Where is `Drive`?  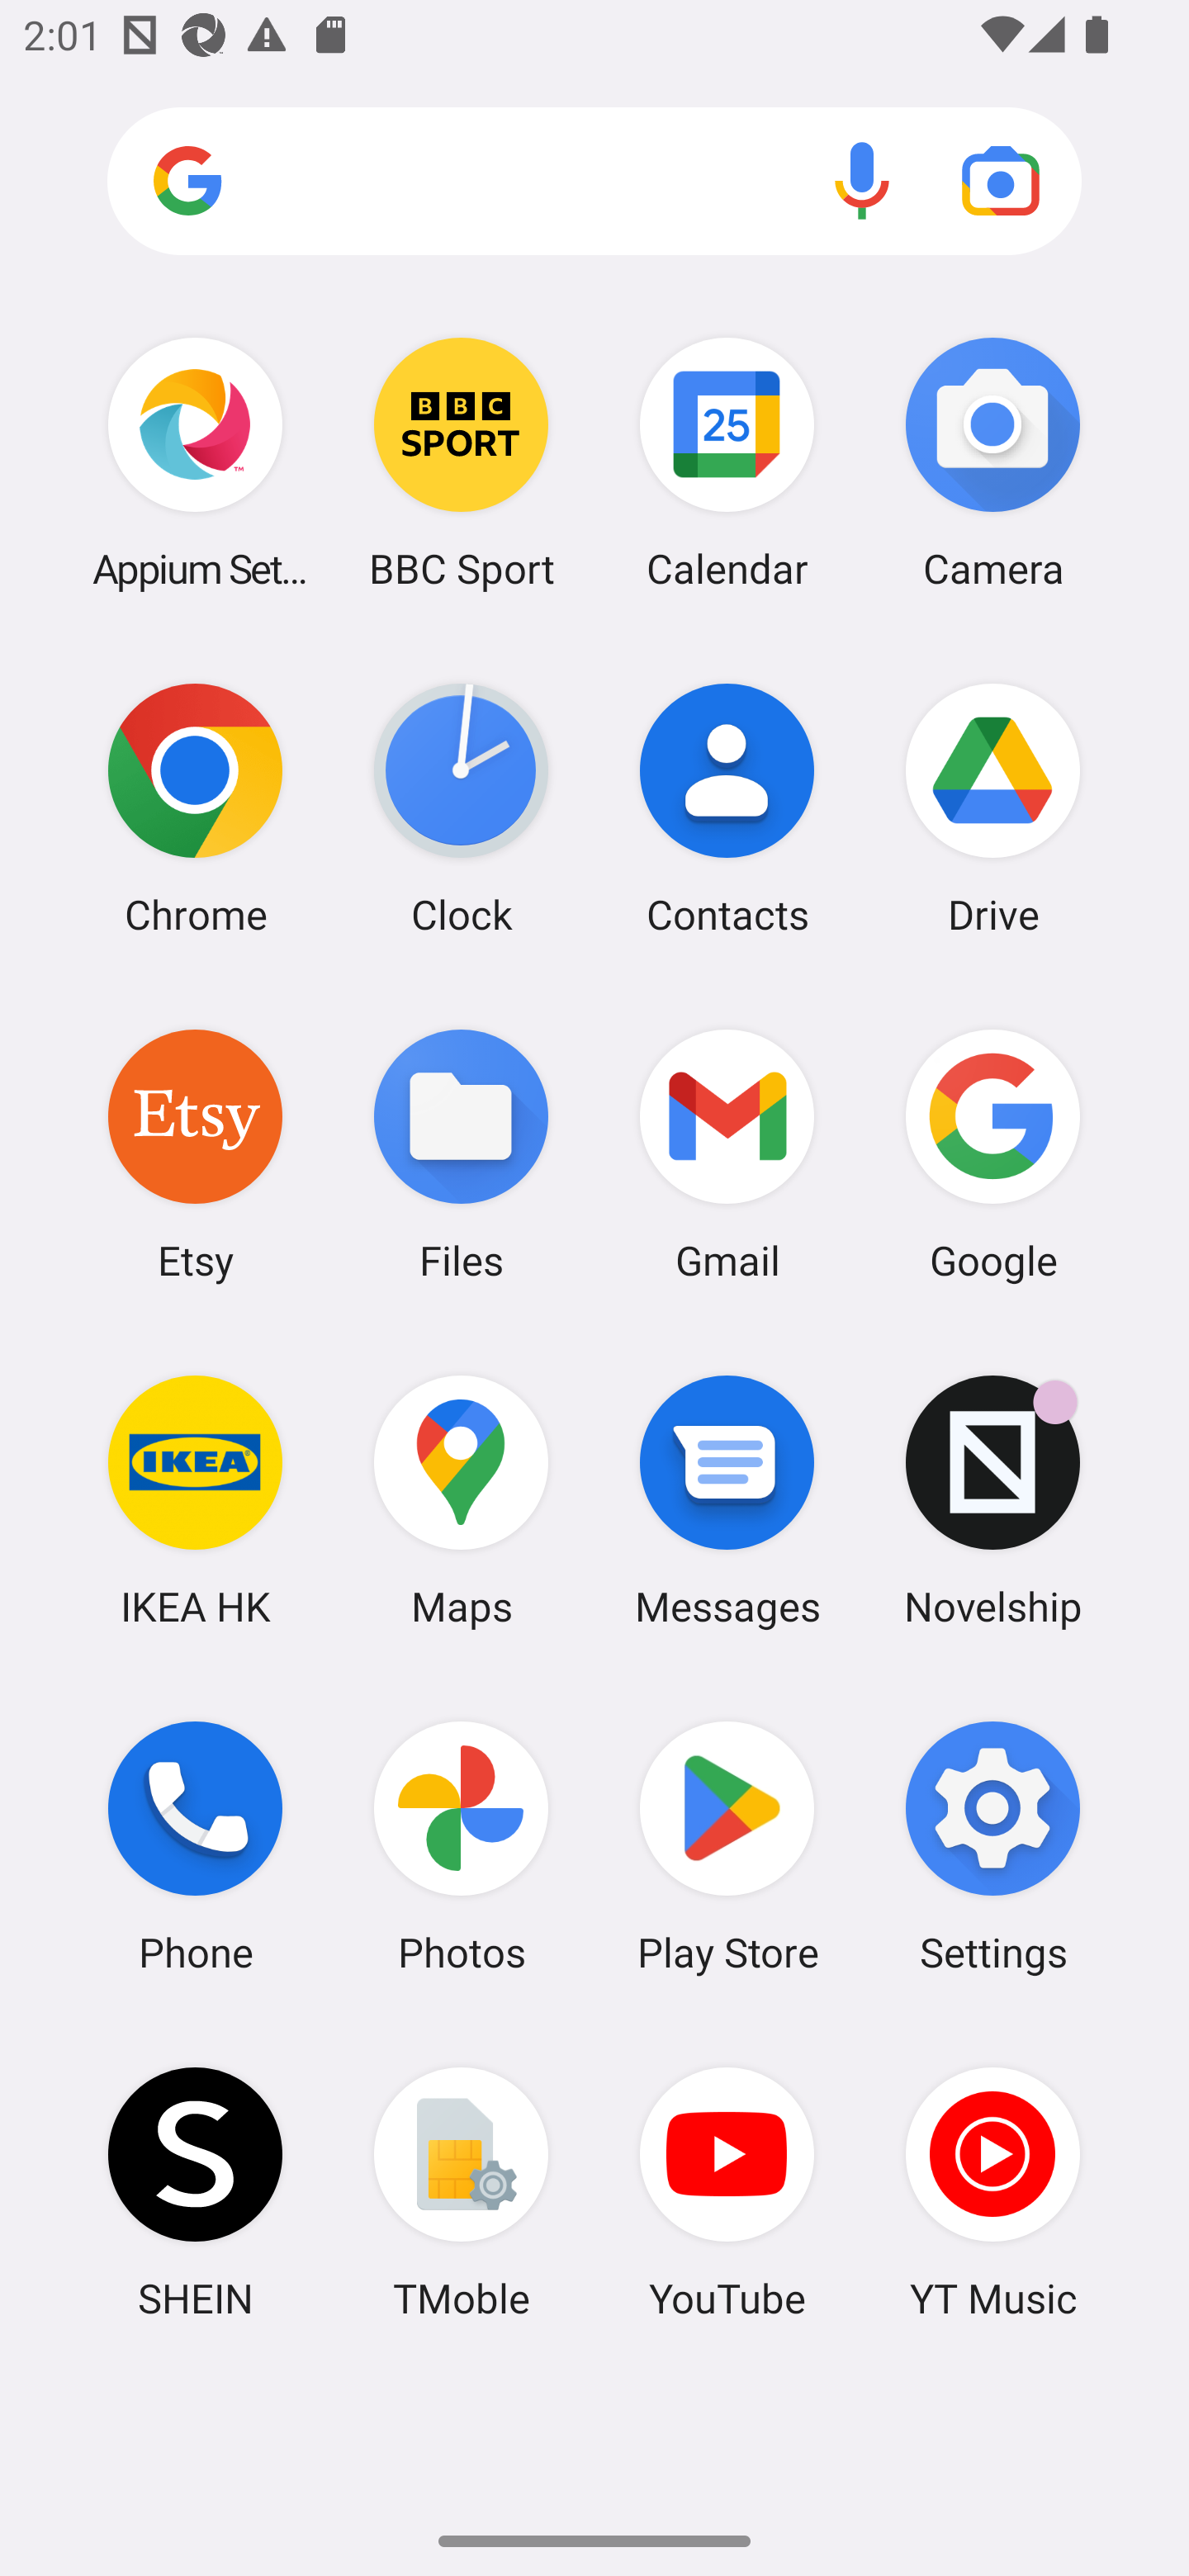
Drive is located at coordinates (992, 808).